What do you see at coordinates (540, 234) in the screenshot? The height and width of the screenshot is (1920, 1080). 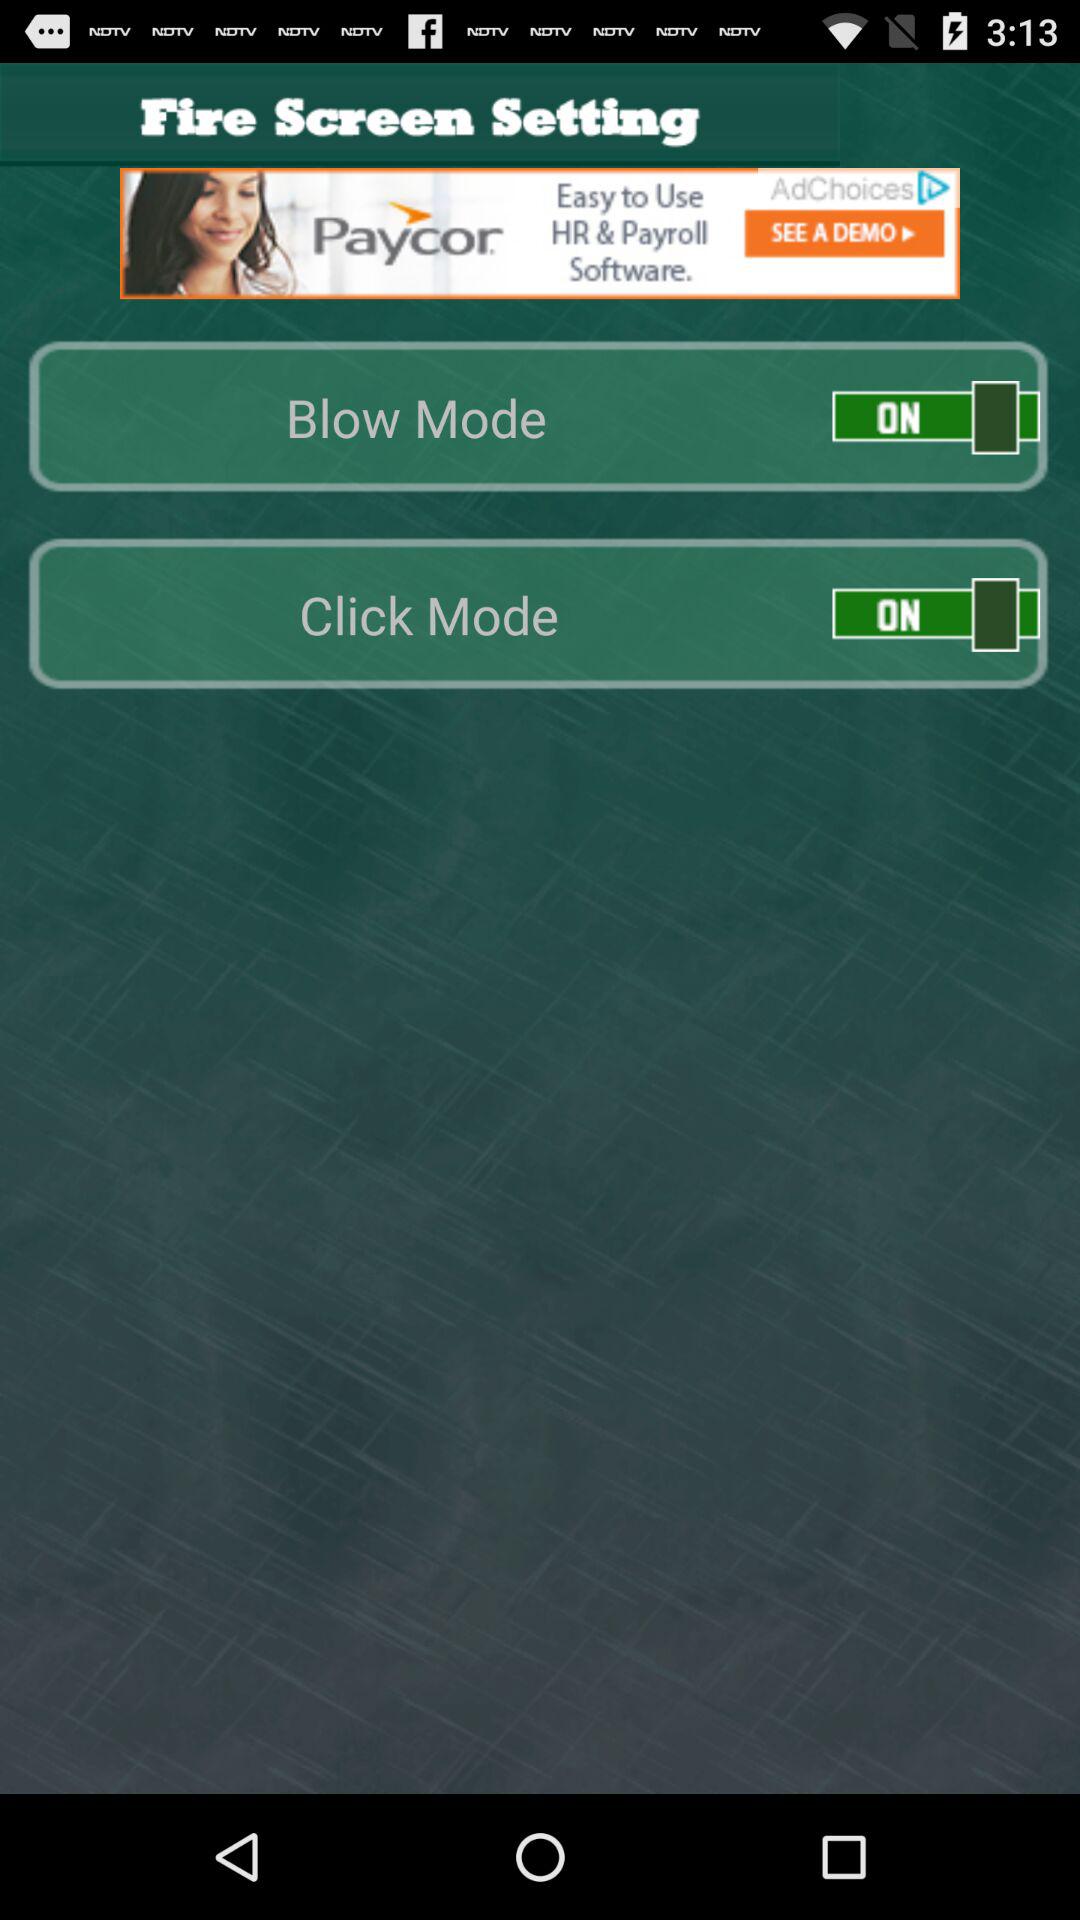 I see `advisement` at bounding box center [540, 234].